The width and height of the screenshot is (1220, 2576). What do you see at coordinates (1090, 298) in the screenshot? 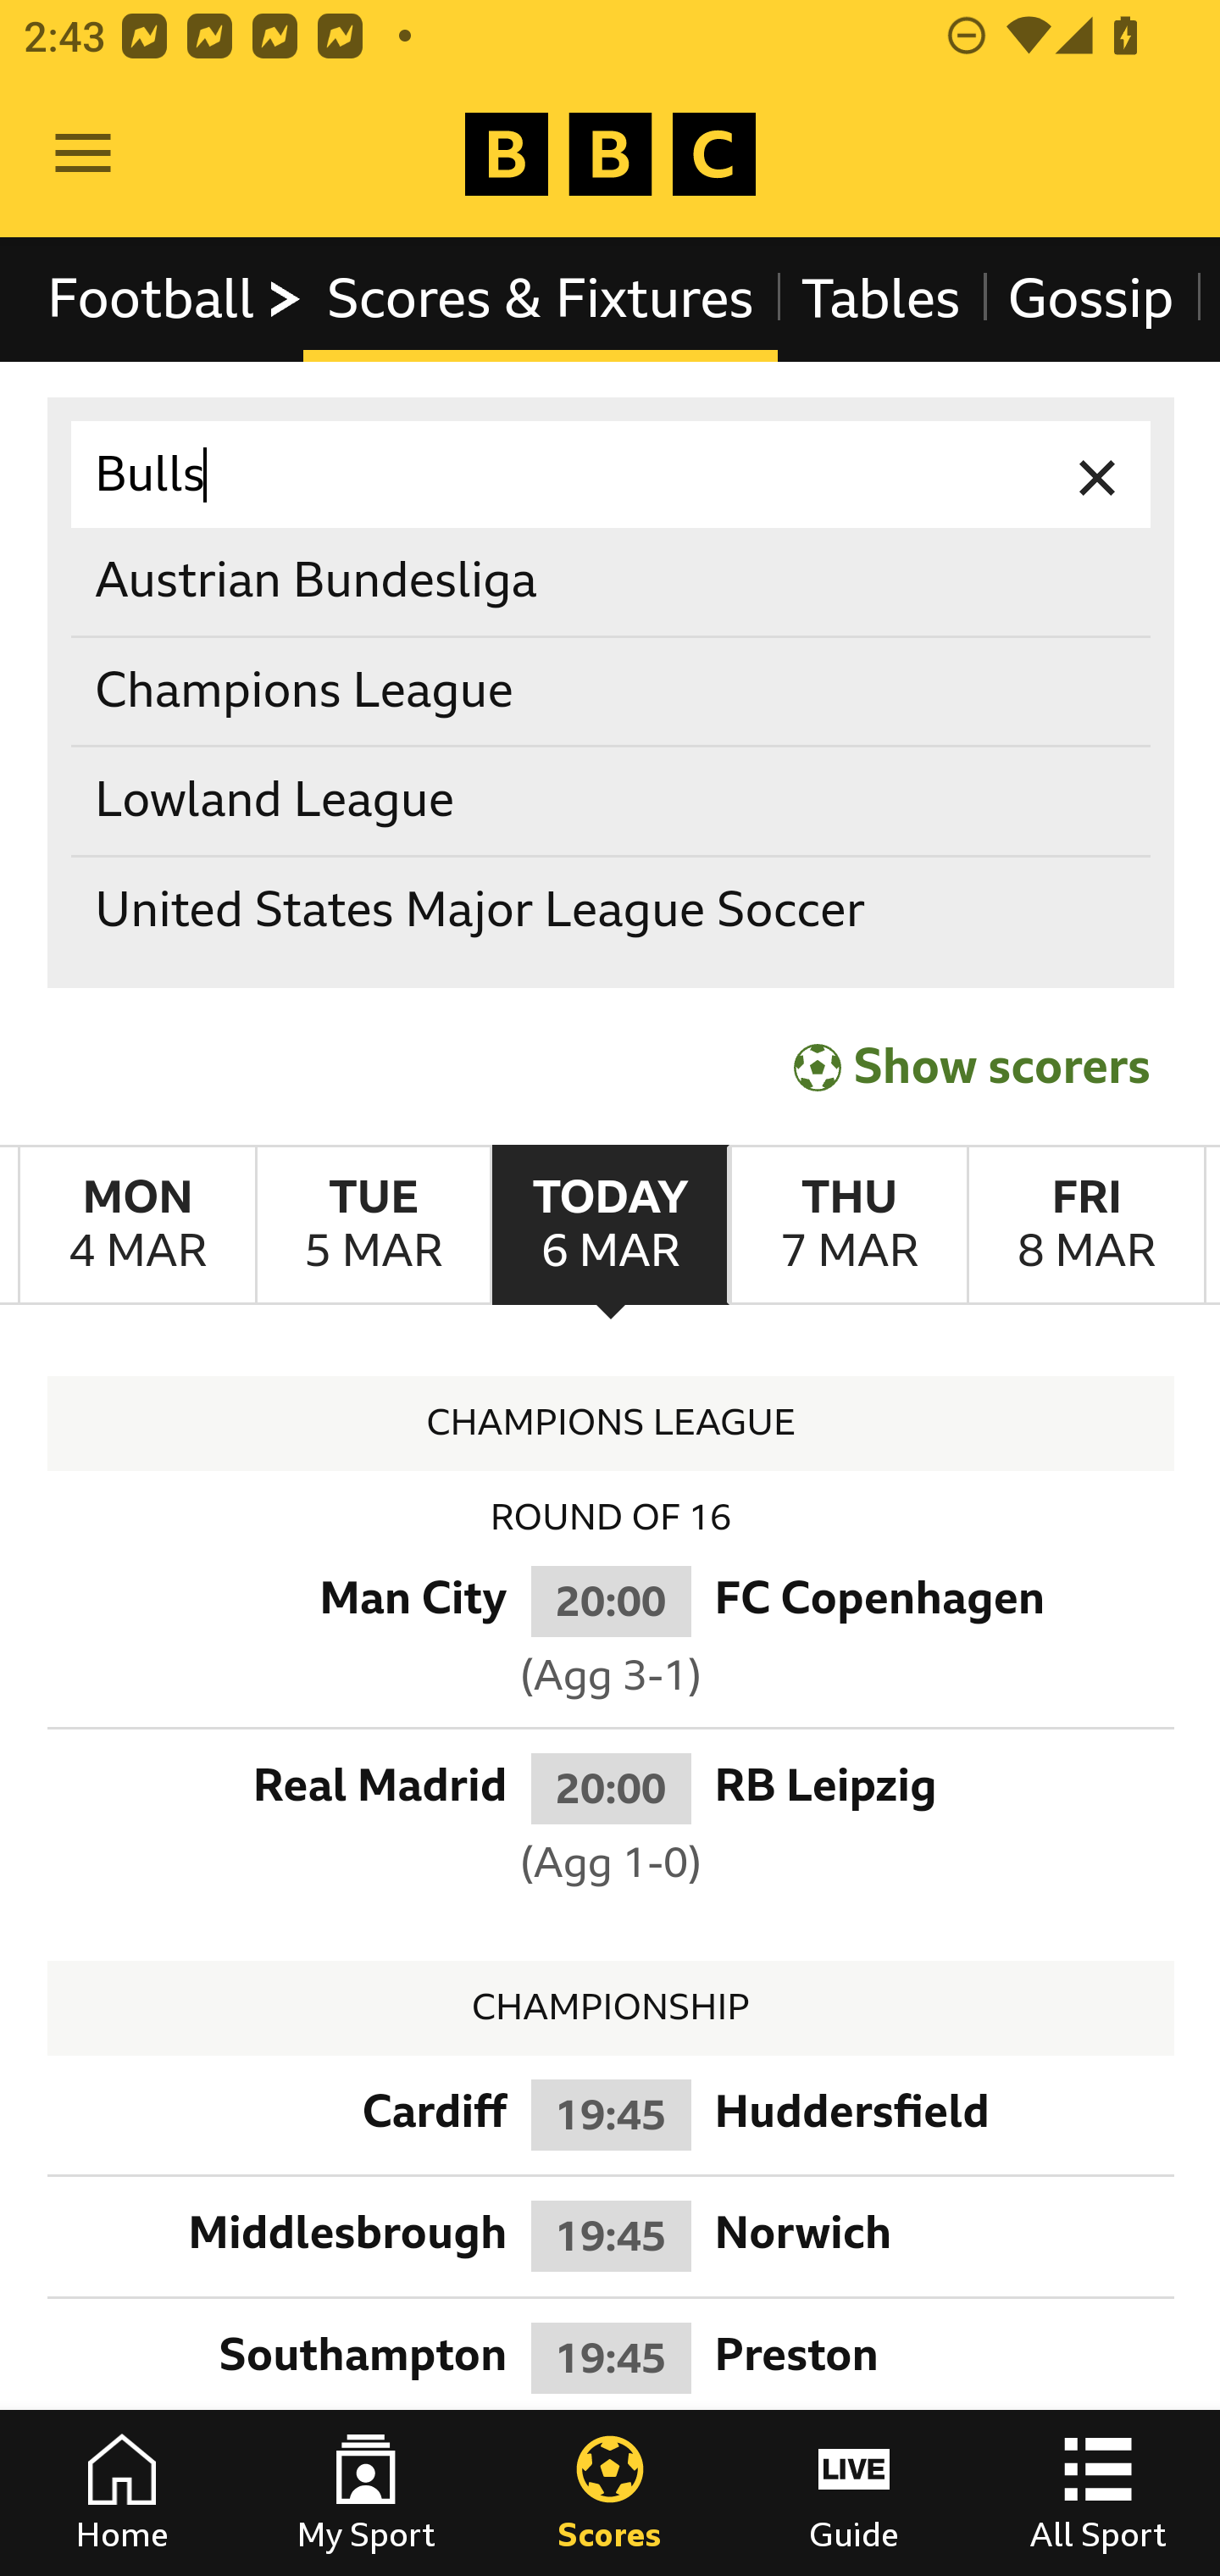
I see `Gossip` at bounding box center [1090, 298].